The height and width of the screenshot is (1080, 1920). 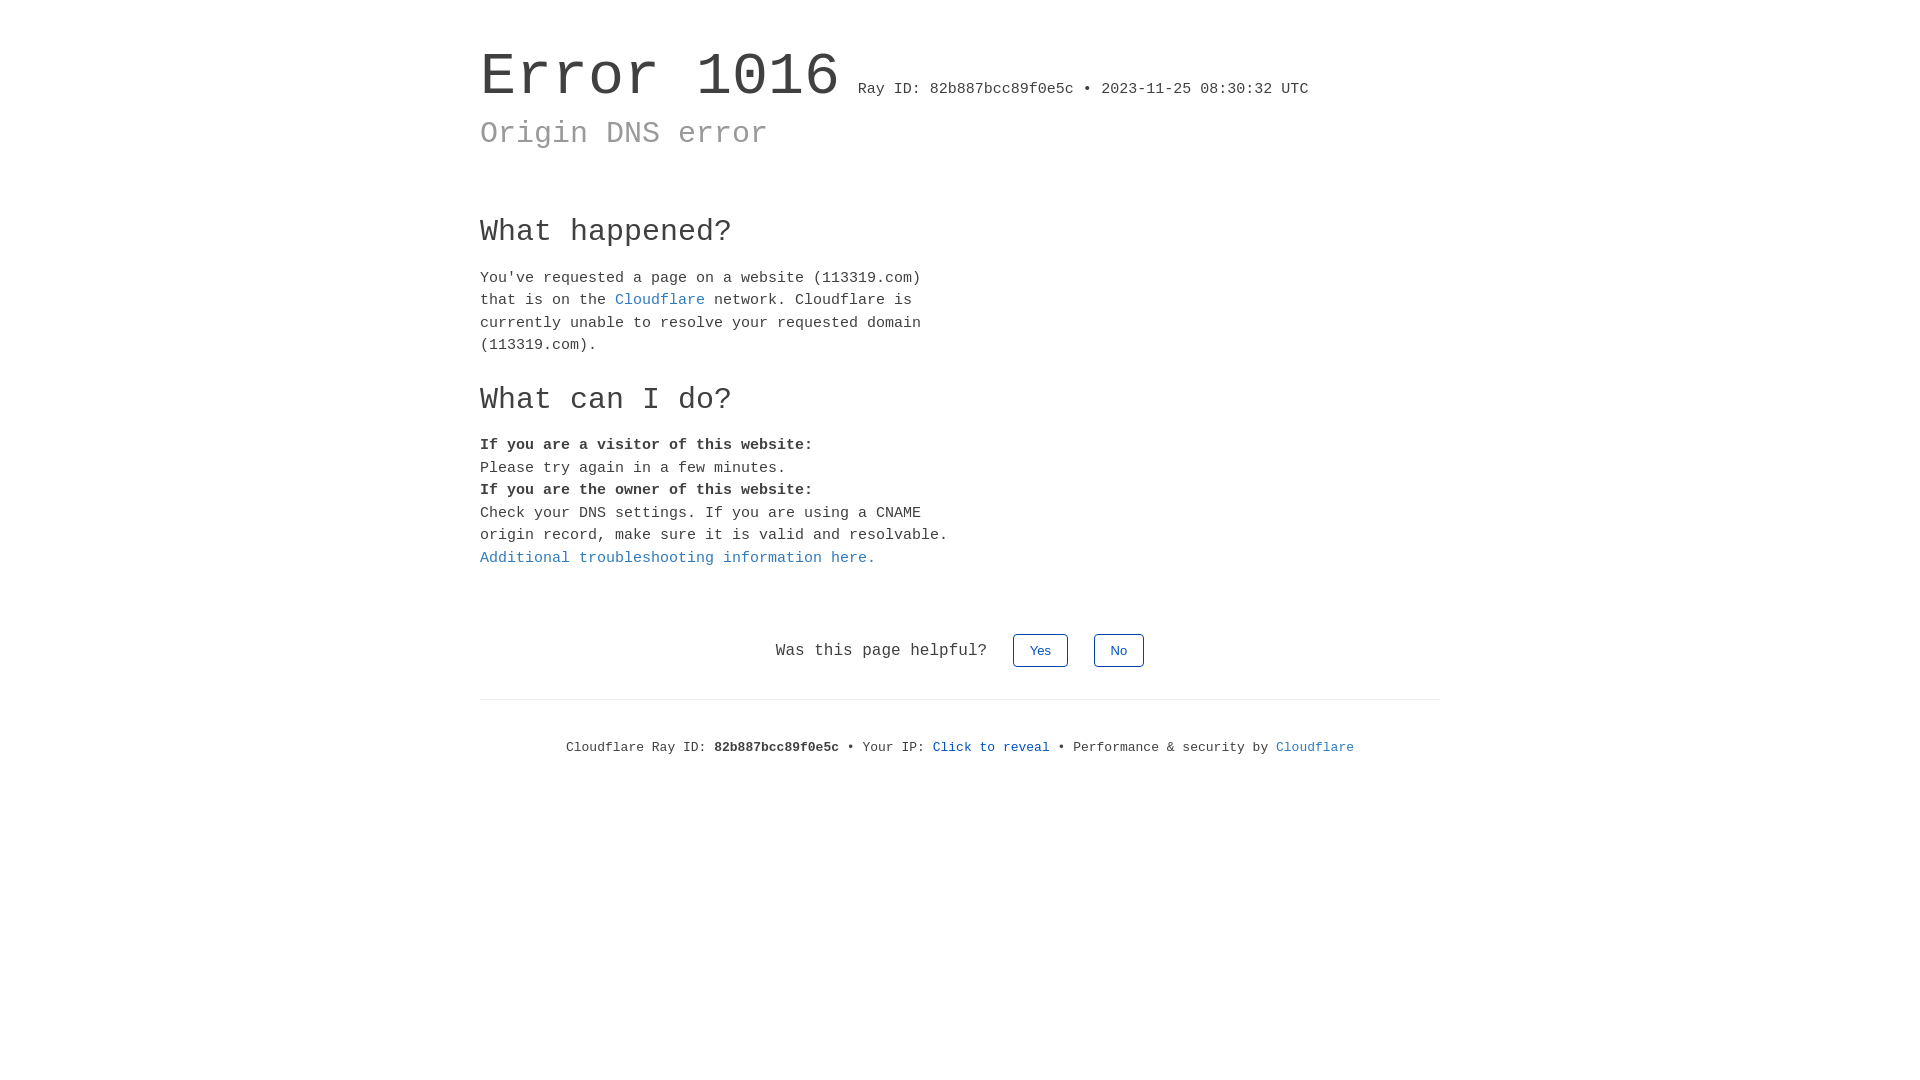 I want to click on Click to reveal, so click(x=992, y=748).